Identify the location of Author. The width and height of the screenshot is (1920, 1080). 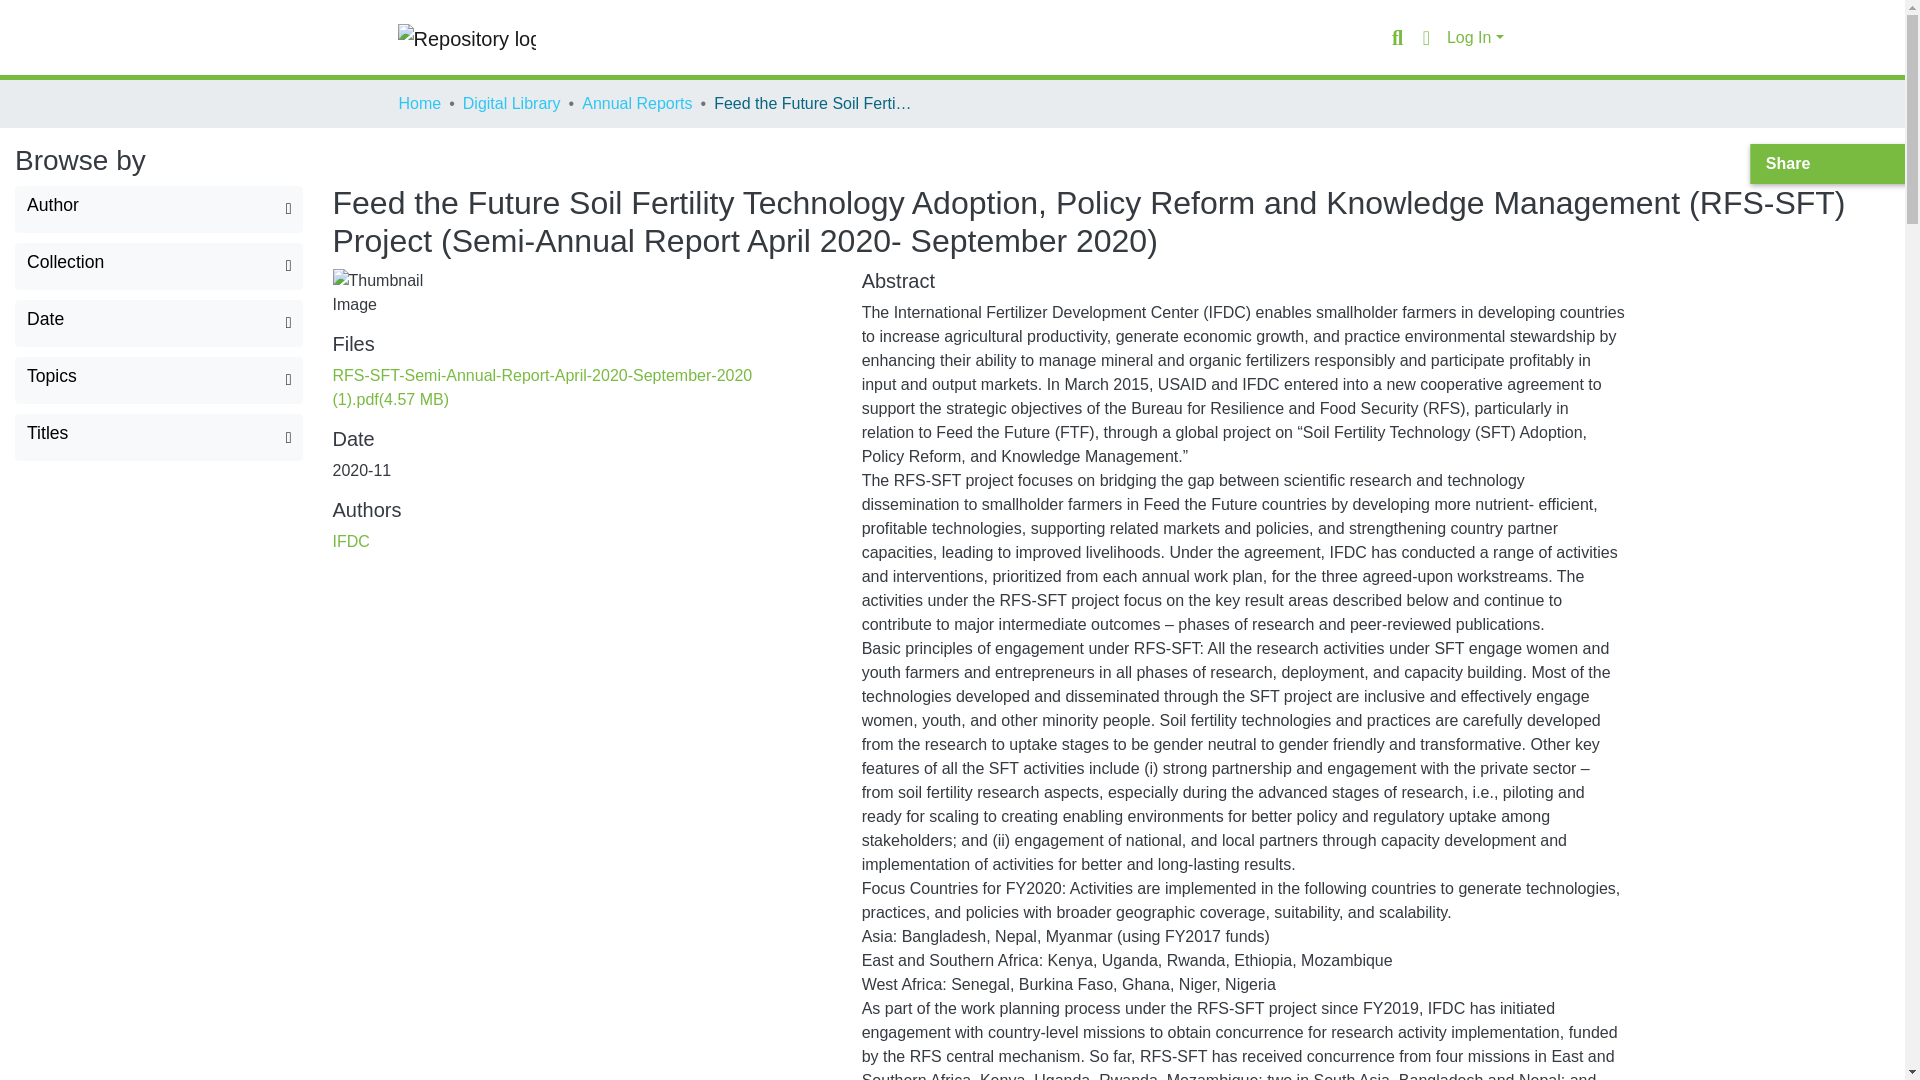
(158, 209).